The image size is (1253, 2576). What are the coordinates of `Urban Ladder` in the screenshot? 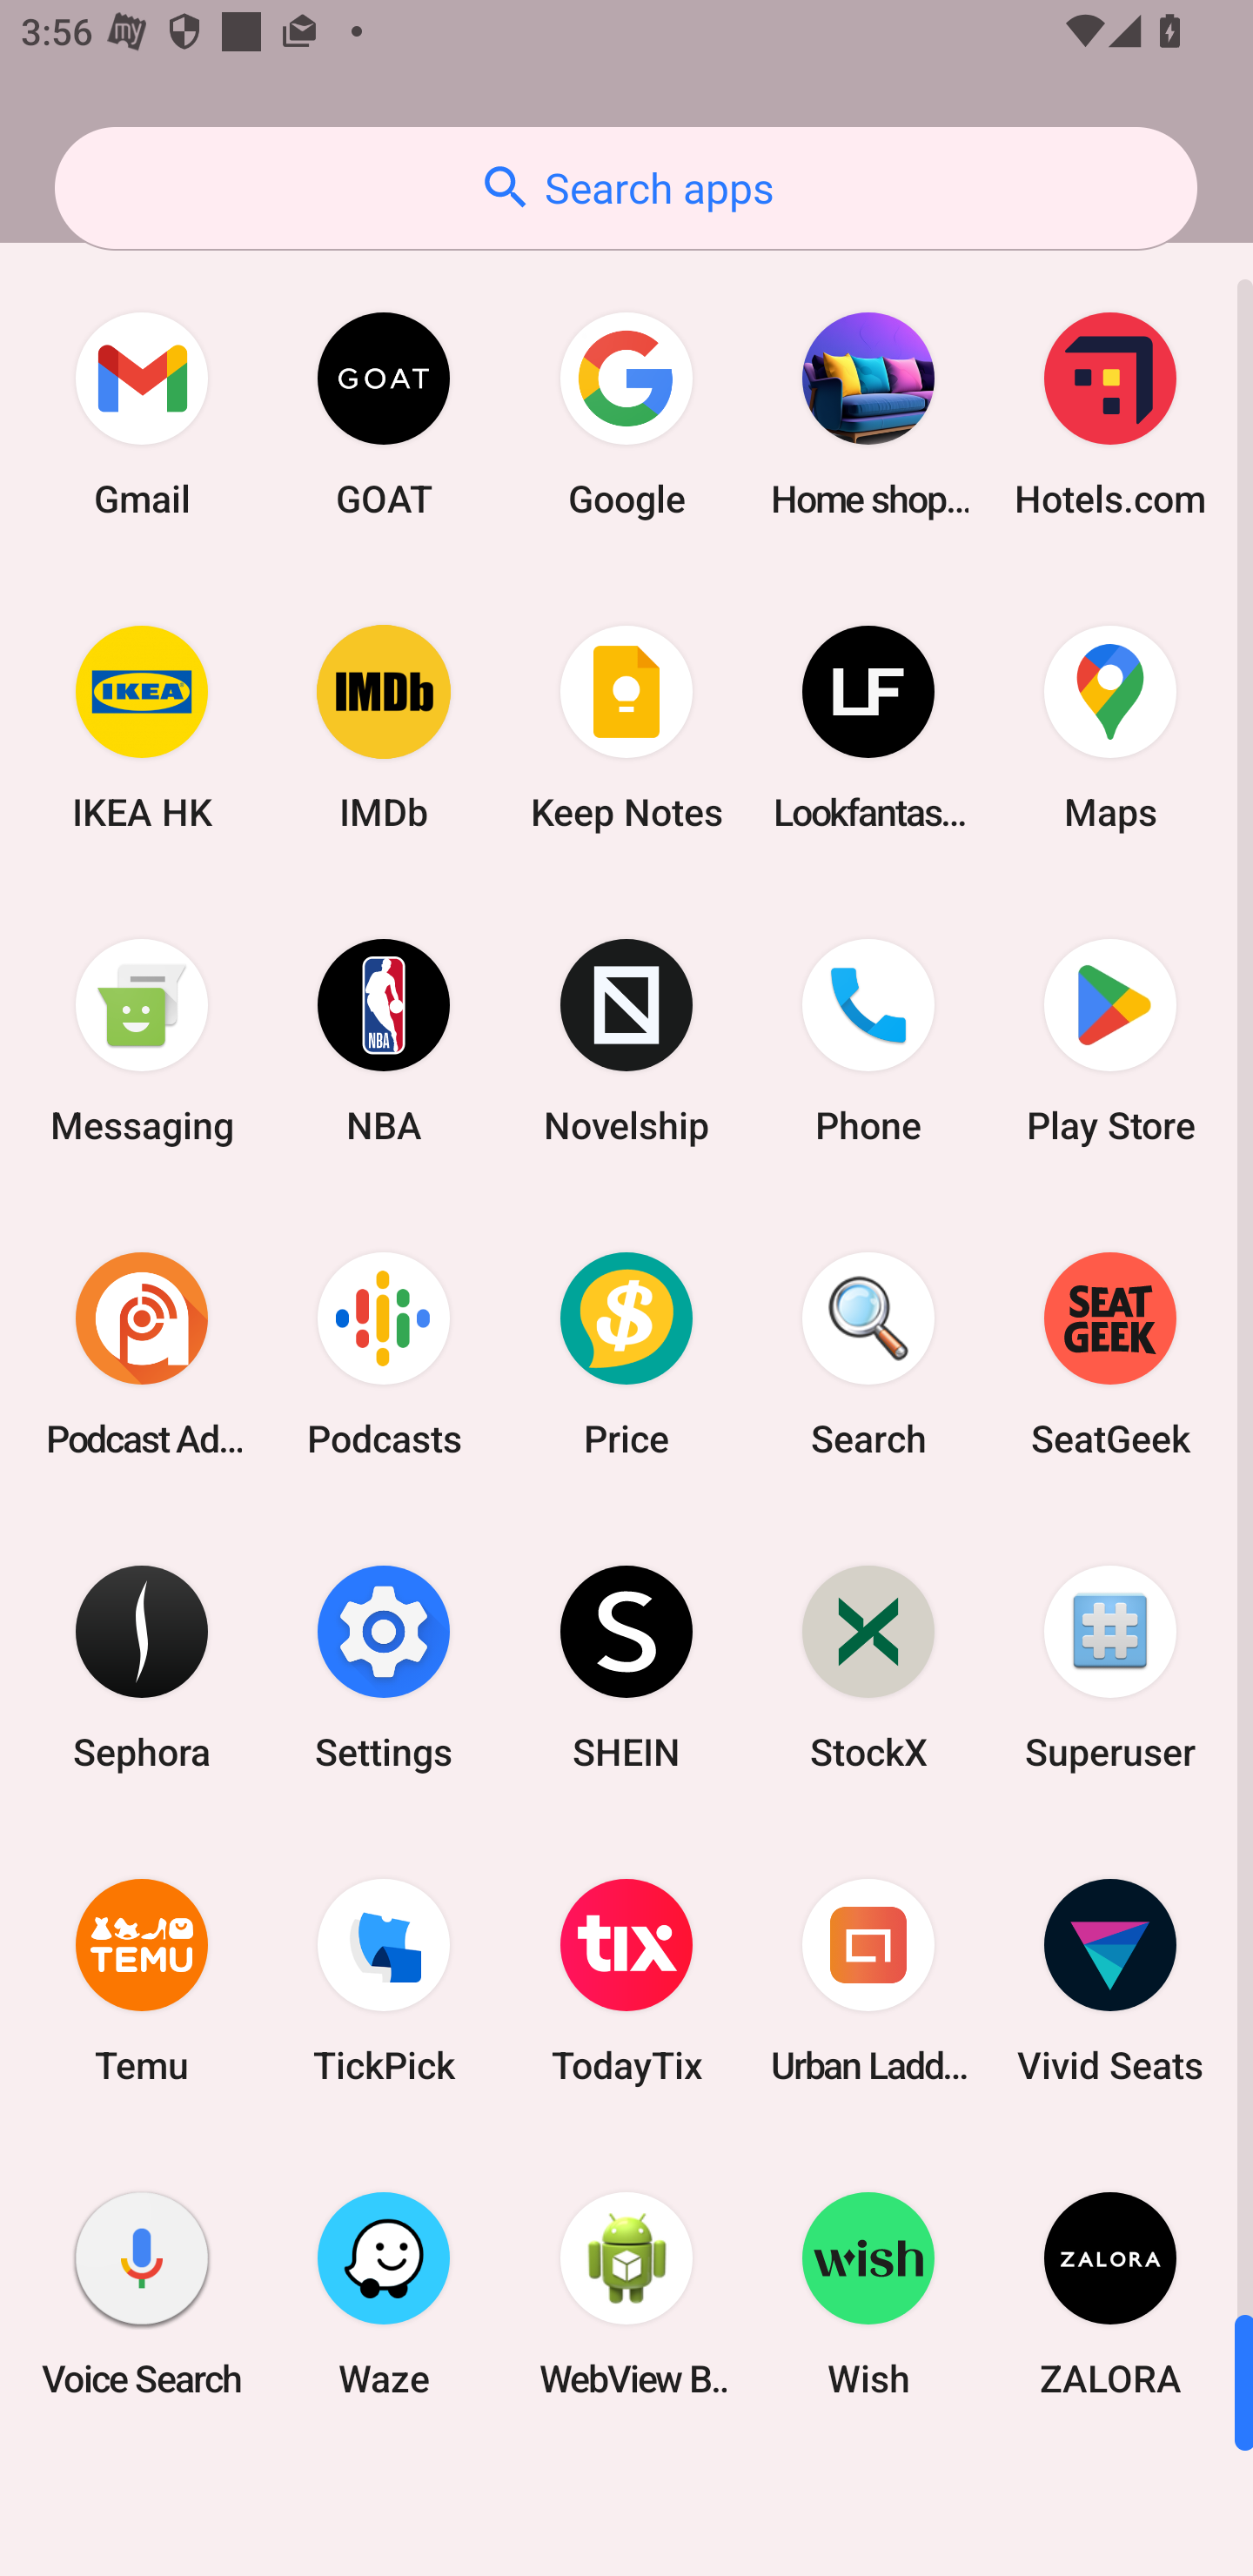 It's located at (868, 1981).